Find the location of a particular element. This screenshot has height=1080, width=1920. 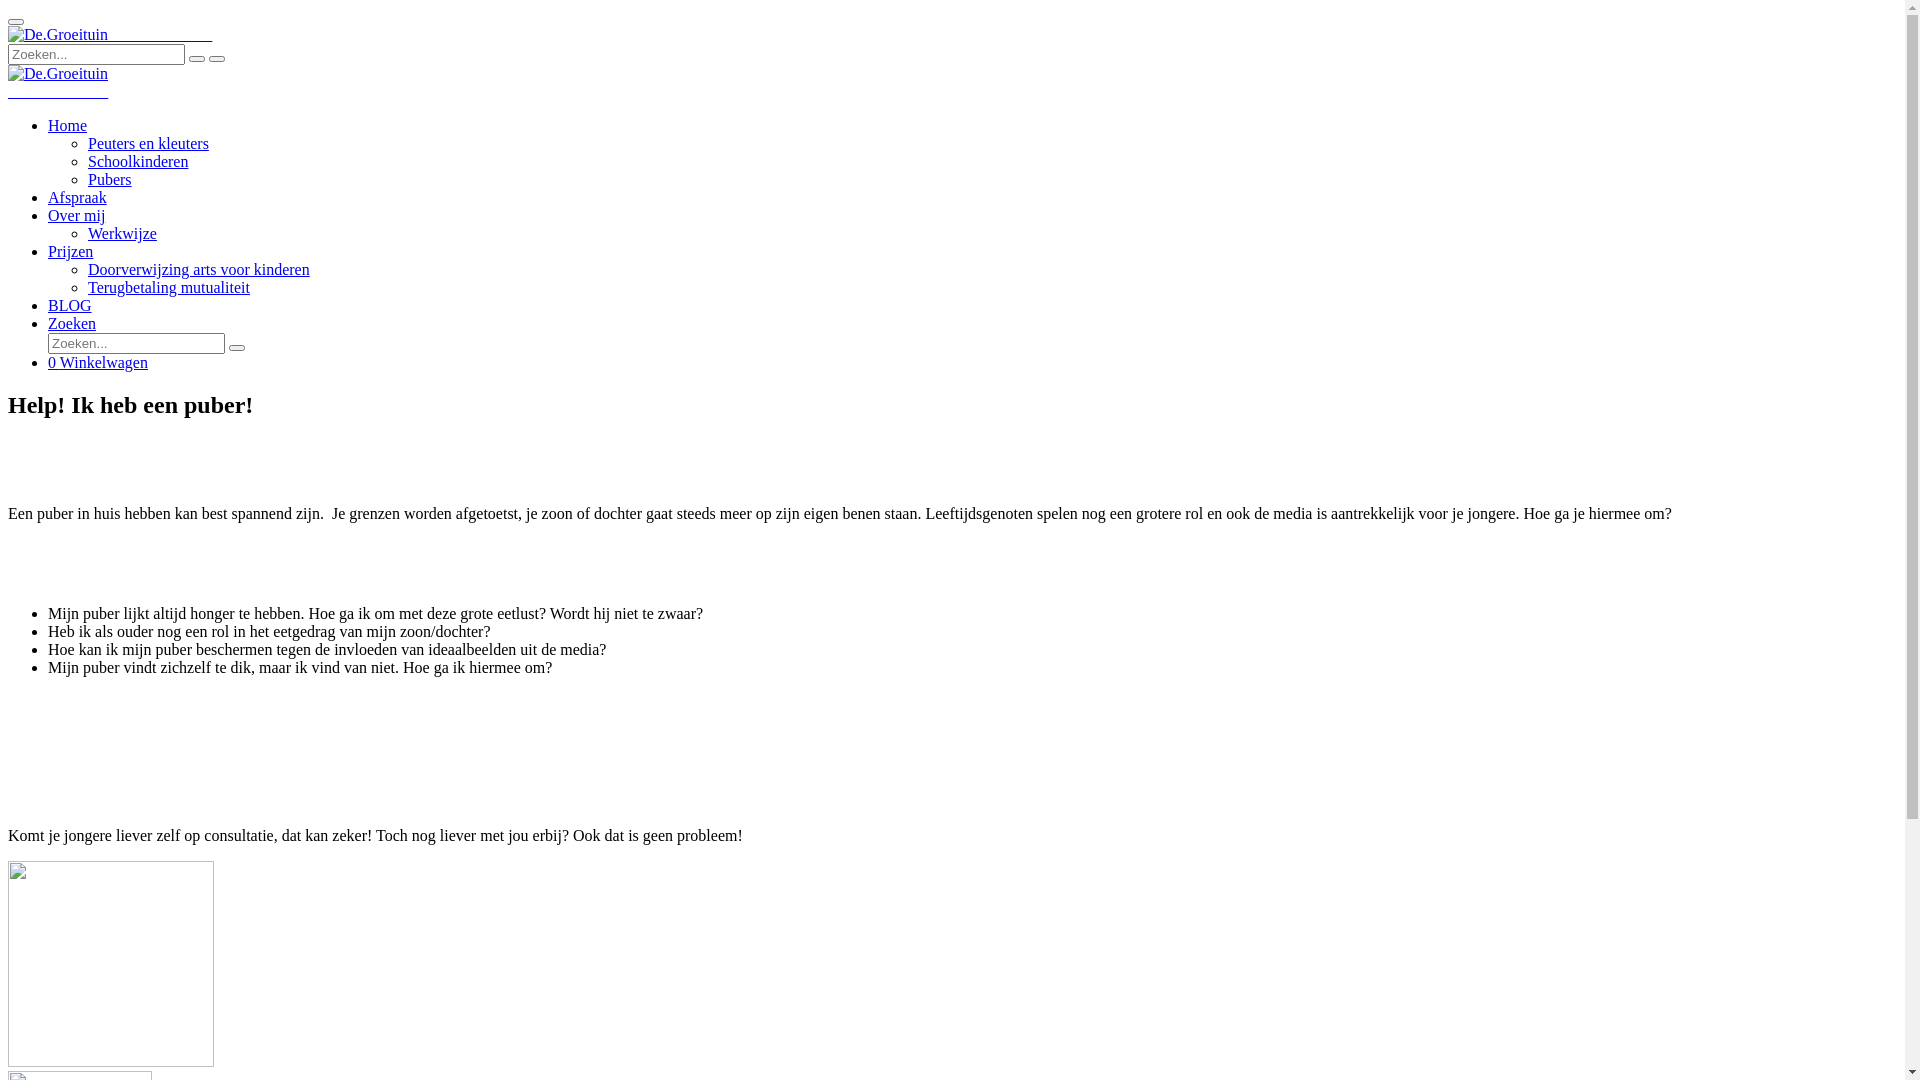

Doorverwijzing arts voor kinderen is located at coordinates (199, 270).